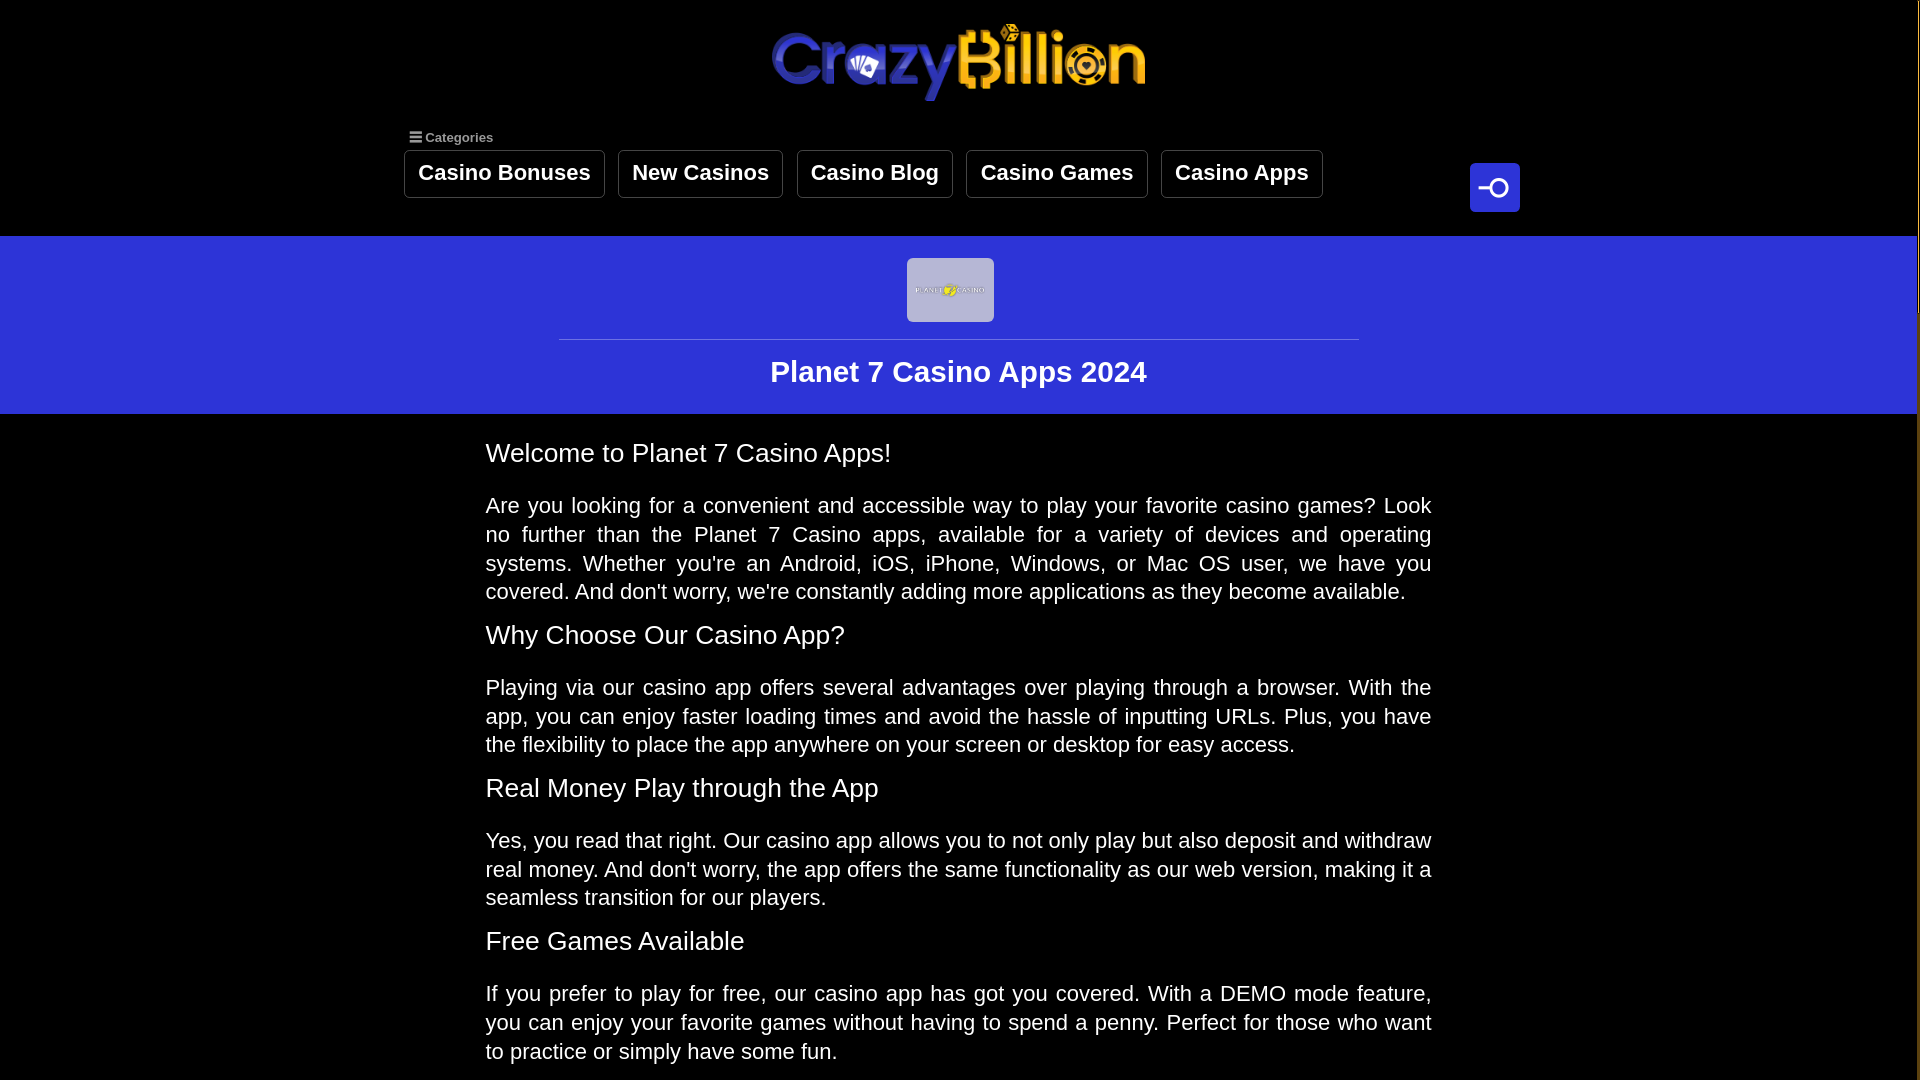  I want to click on New Casinos, so click(700, 174).